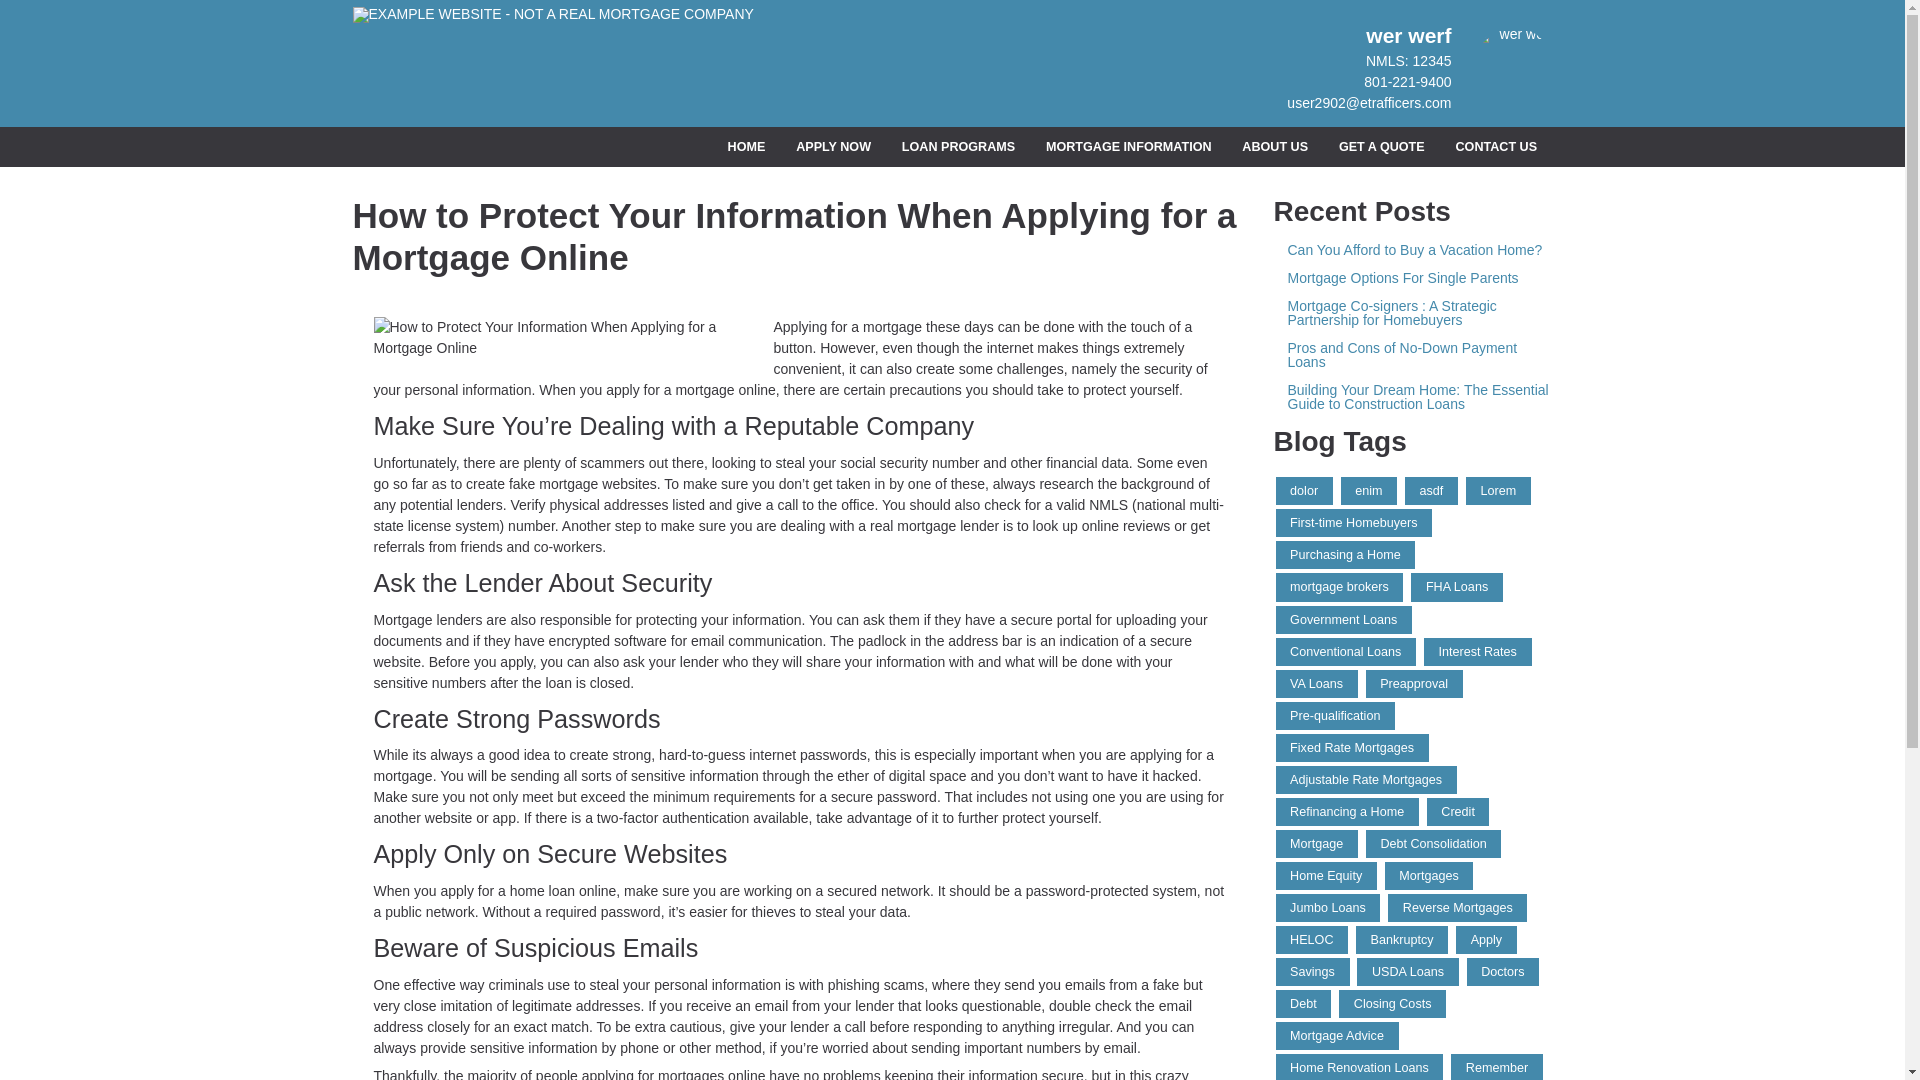 This screenshot has height=1080, width=1920. Describe the element at coordinates (1407, 82) in the screenshot. I see `801-221-9400` at that location.